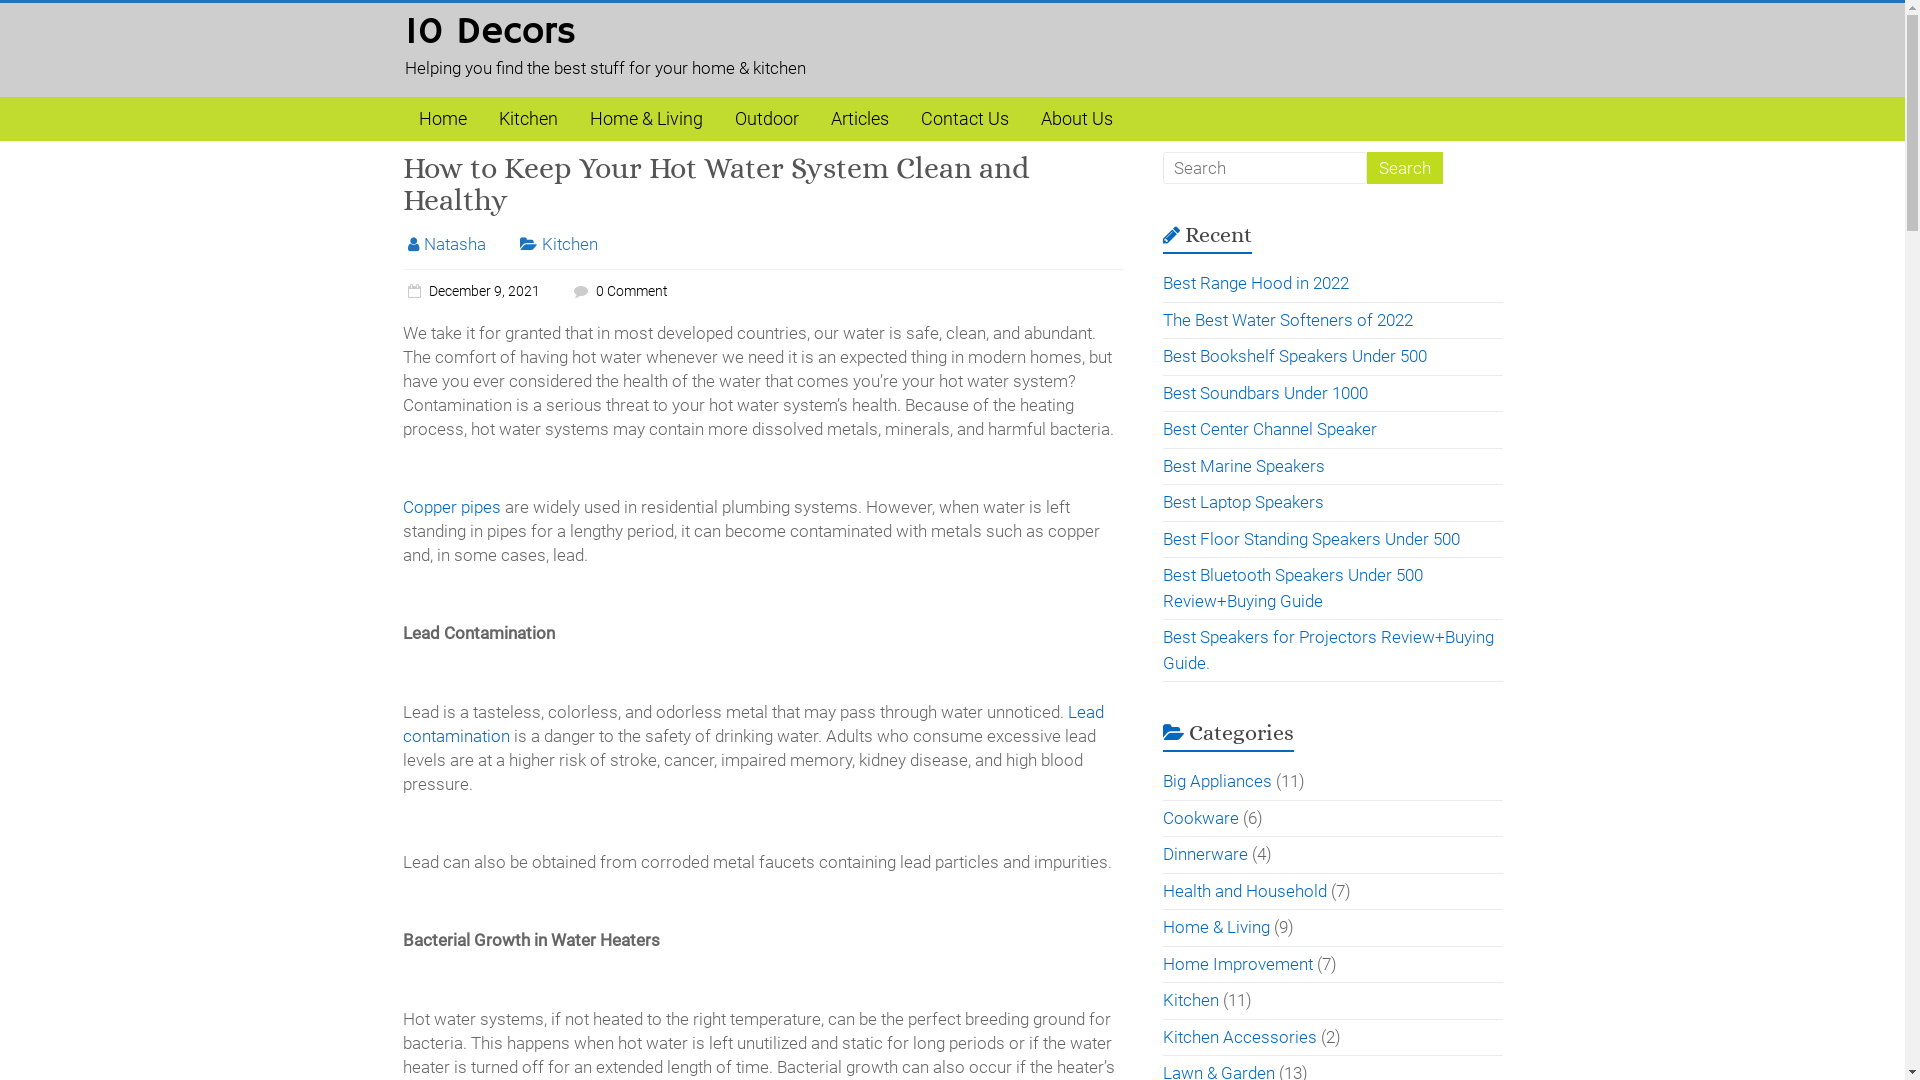 This screenshot has width=1920, height=1080. What do you see at coordinates (1216, 927) in the screenshot?
I see `Home & Living` at bounding box center [1216, 927].